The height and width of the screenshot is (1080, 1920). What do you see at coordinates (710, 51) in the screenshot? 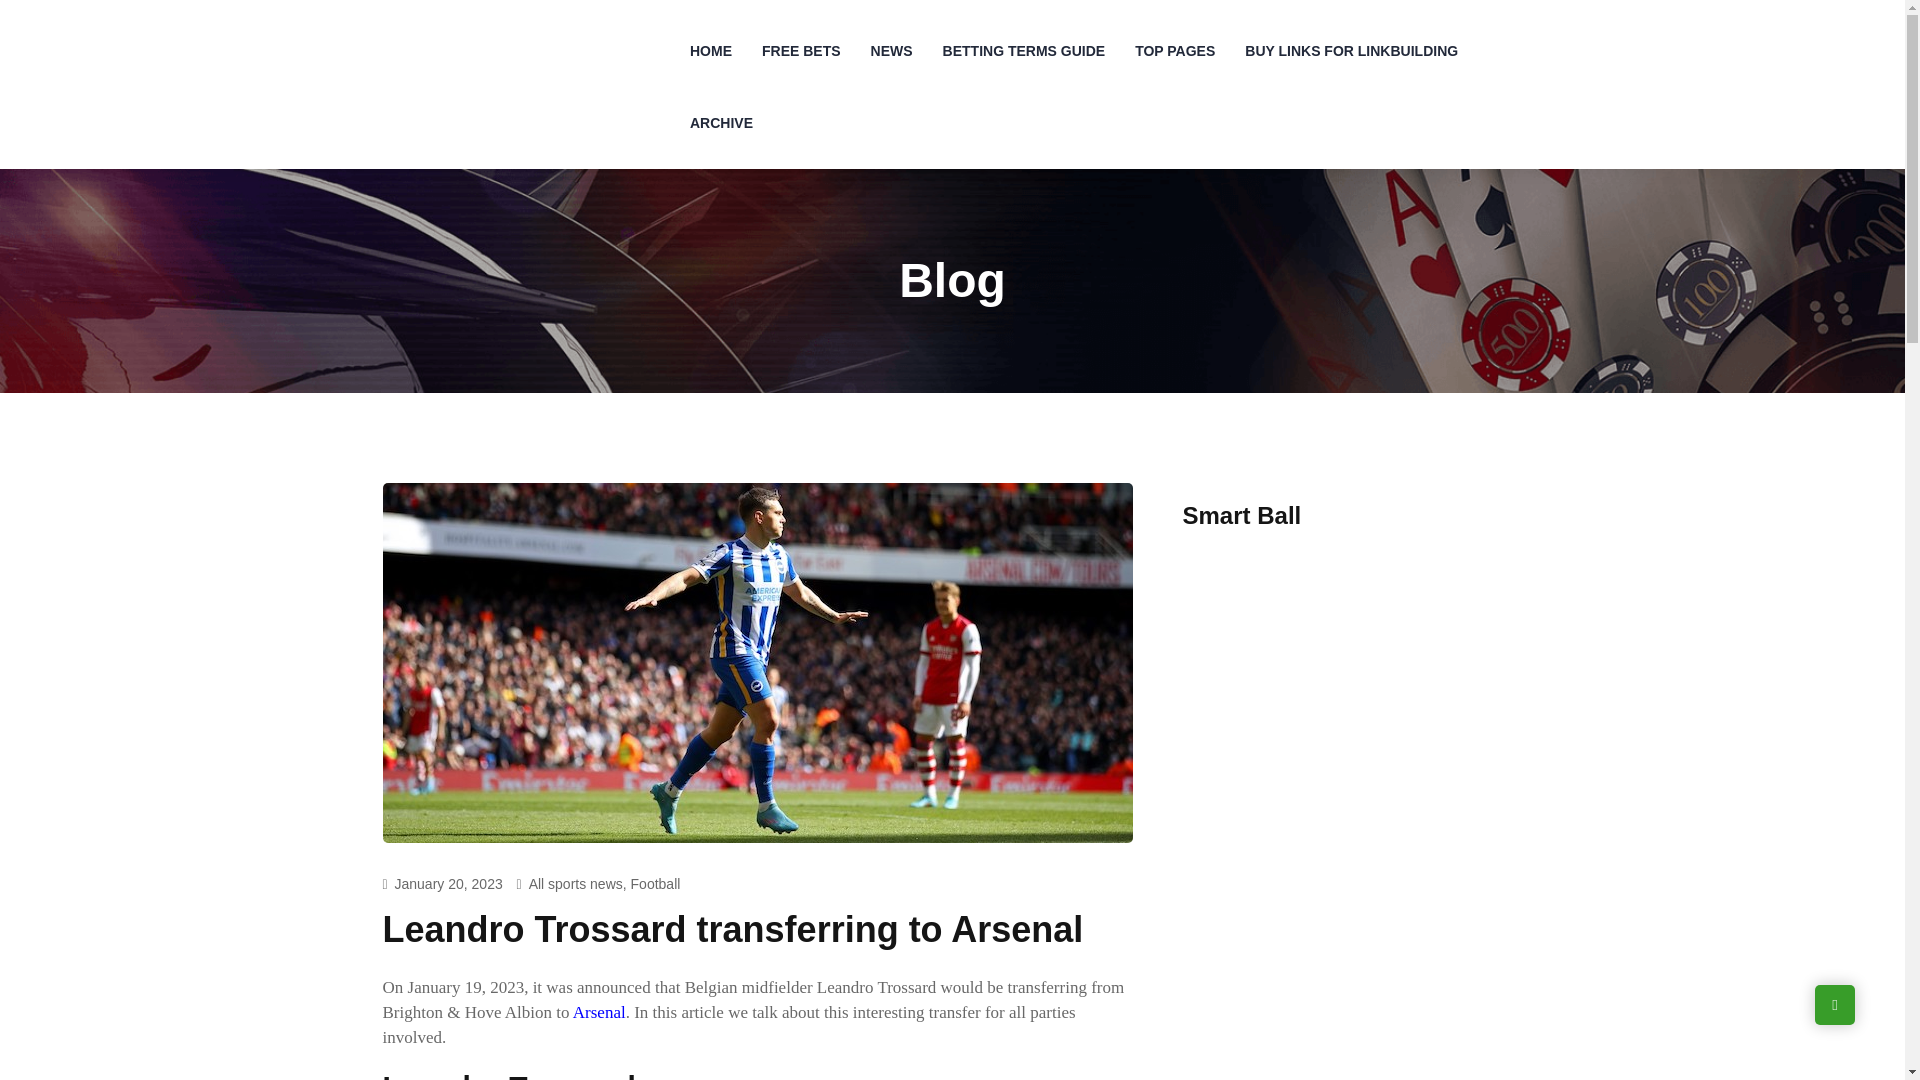
I see `HOME` at bounding box center [710, 51].